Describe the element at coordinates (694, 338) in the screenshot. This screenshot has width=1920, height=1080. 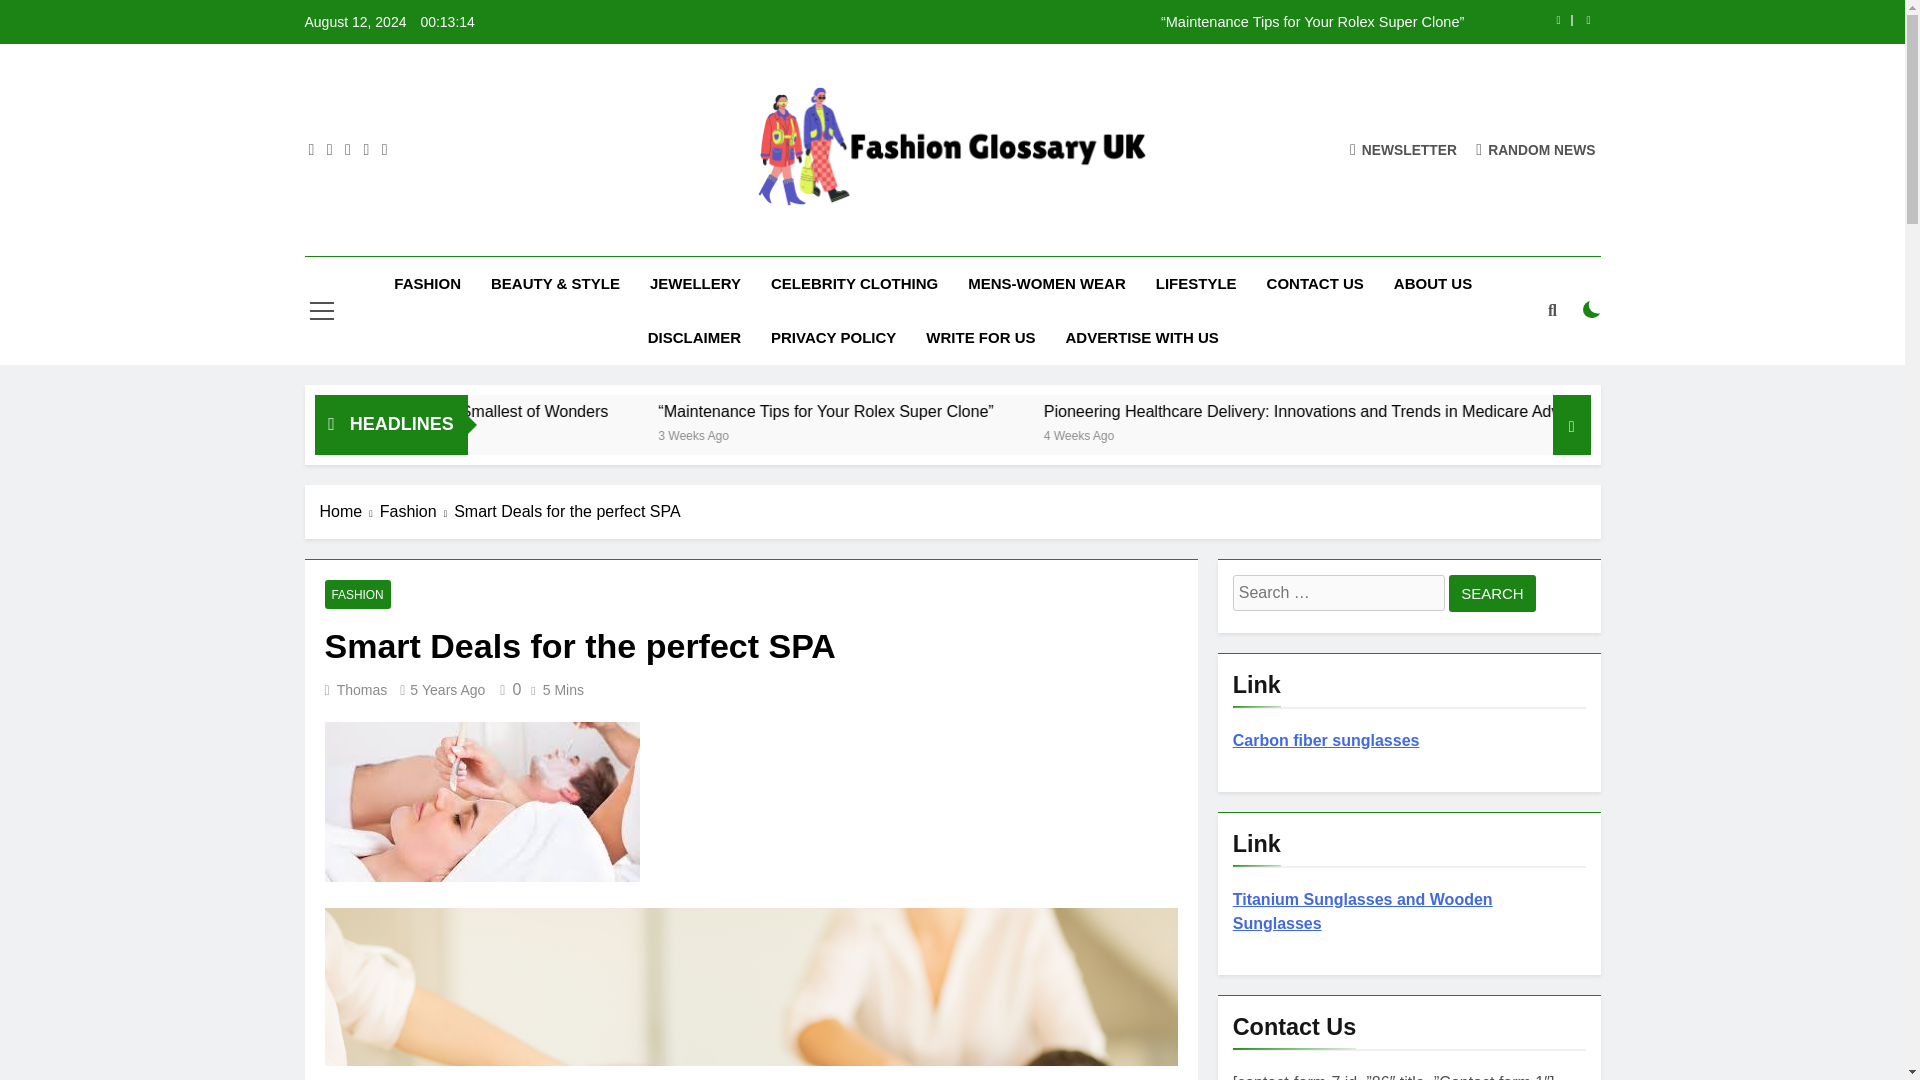
I see `DISCLAIMER` at that location.